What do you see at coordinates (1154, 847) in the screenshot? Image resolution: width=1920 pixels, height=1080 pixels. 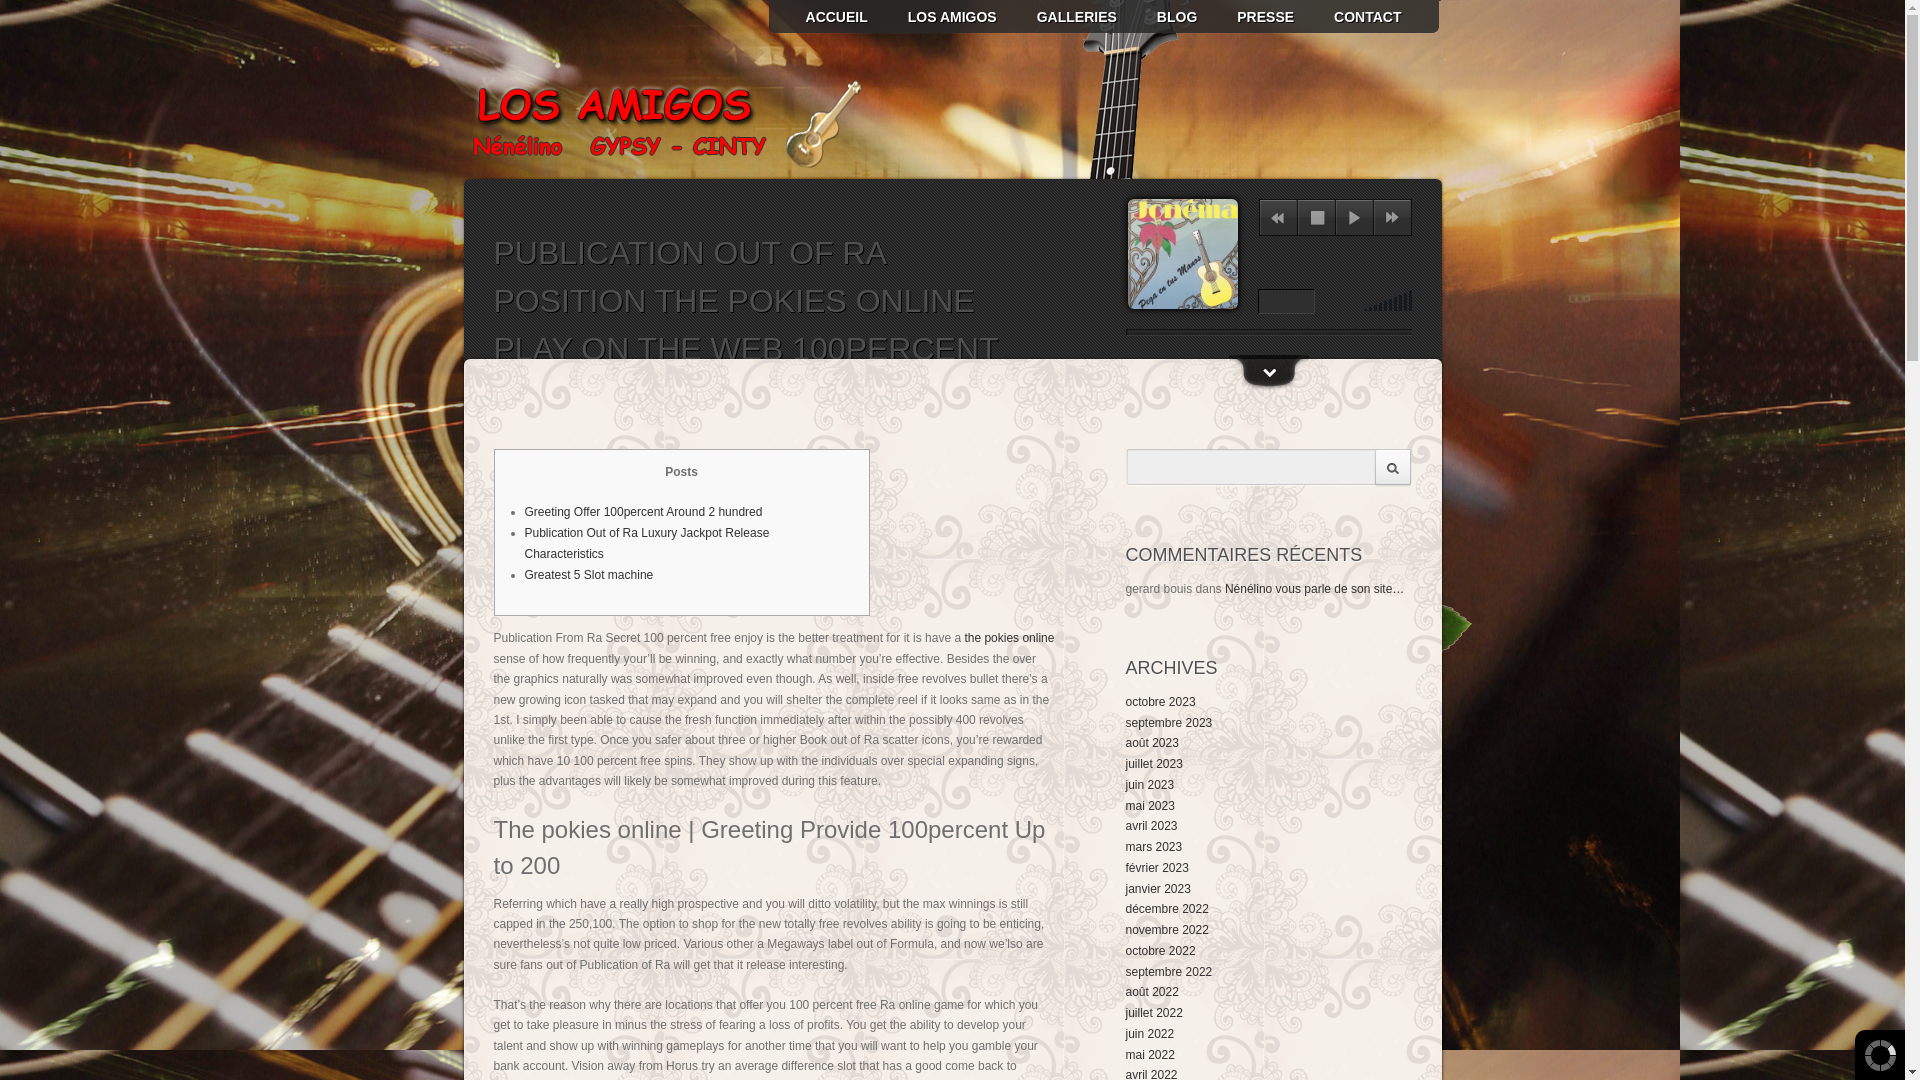 I see `mars 2023` at bounding box center [1154, 847].